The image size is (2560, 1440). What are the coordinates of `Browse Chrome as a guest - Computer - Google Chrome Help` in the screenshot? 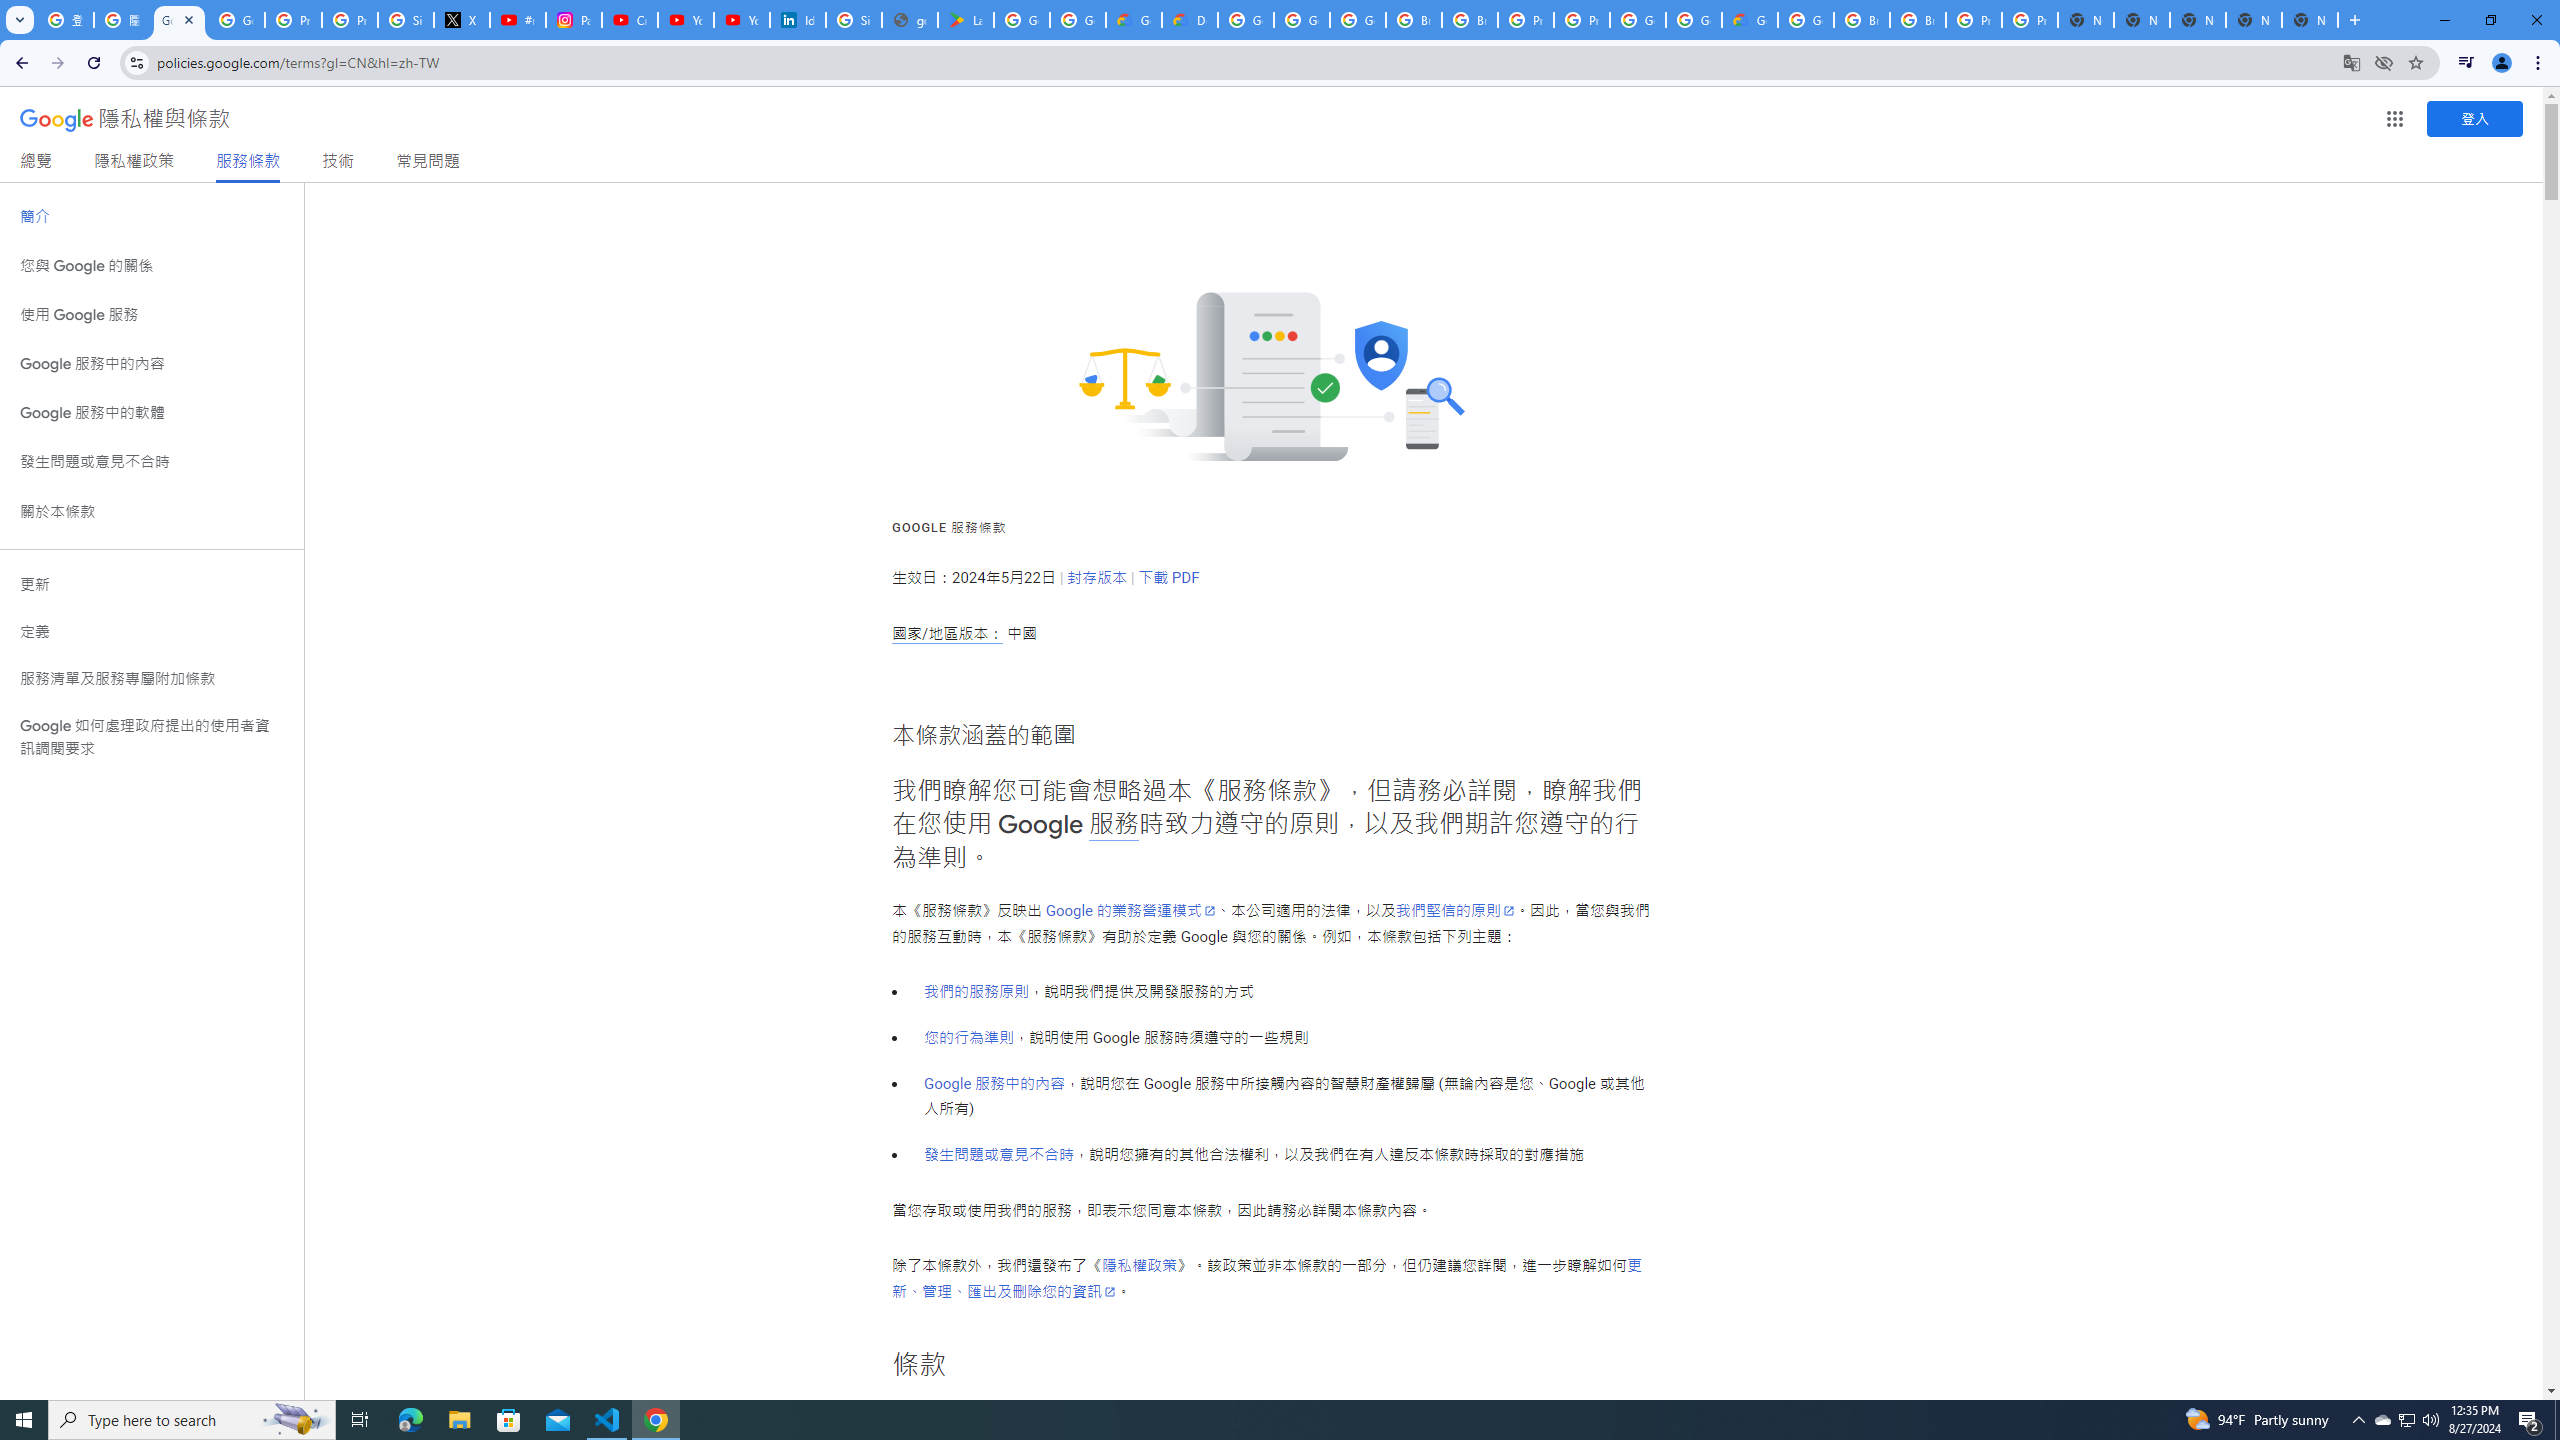 It's located at (1470, 20).